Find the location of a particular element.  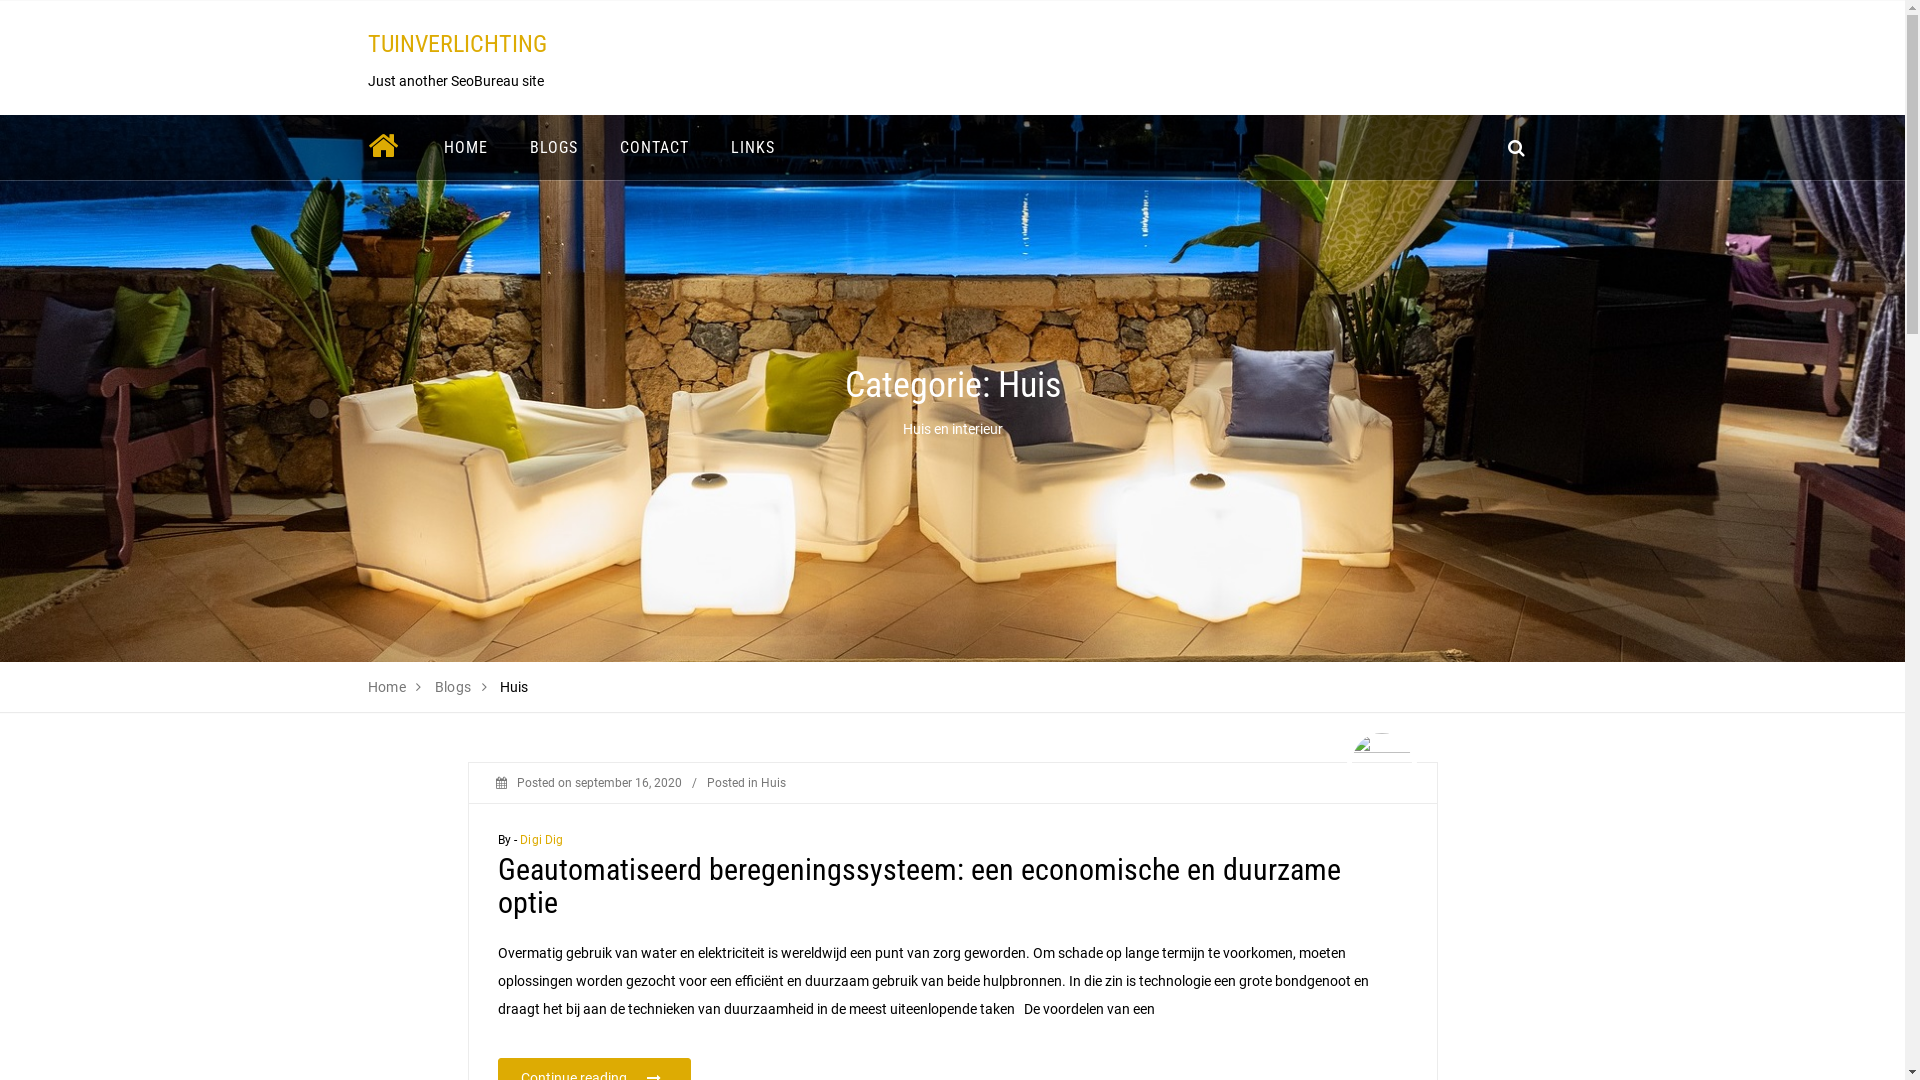

september 16, 2020 is located at coordinates (628, 783).